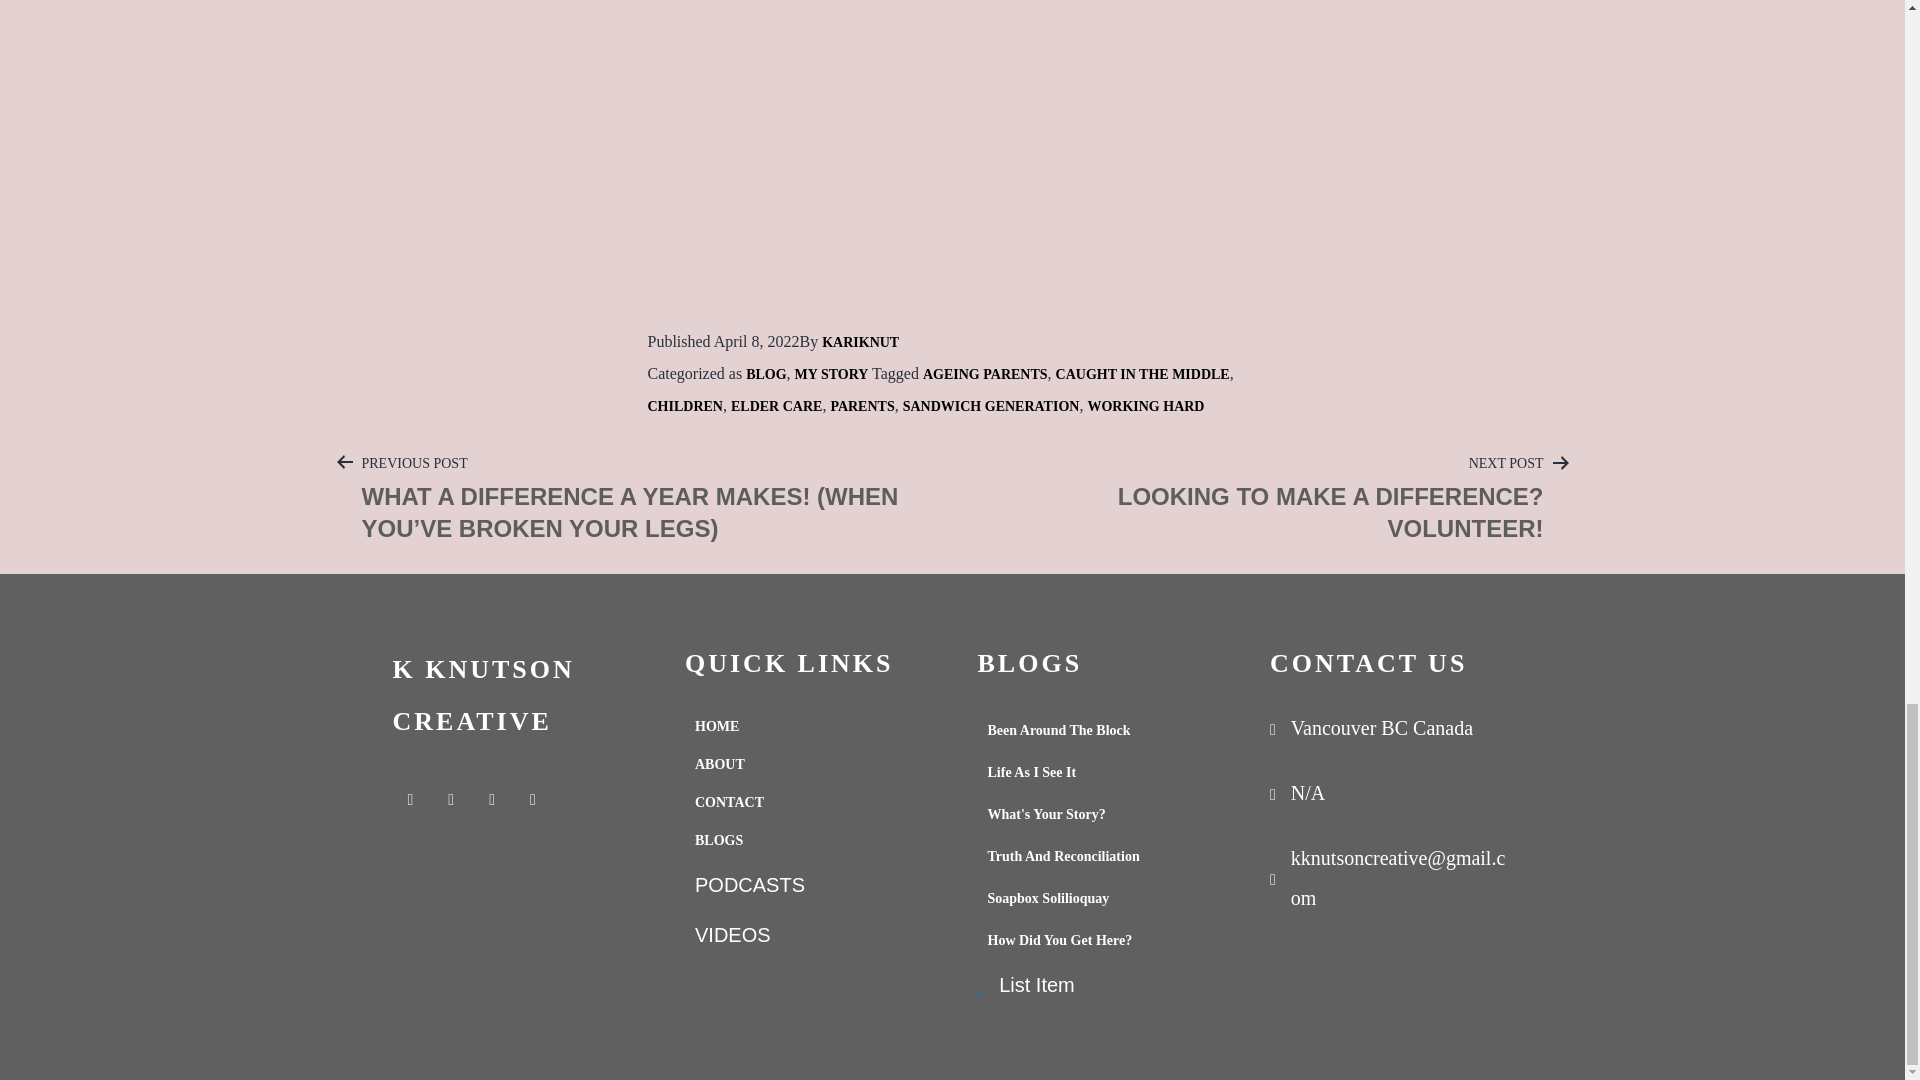  Describe the element at coordinates (862, 406) in the screenshot. I see `PARENTS` at that location.